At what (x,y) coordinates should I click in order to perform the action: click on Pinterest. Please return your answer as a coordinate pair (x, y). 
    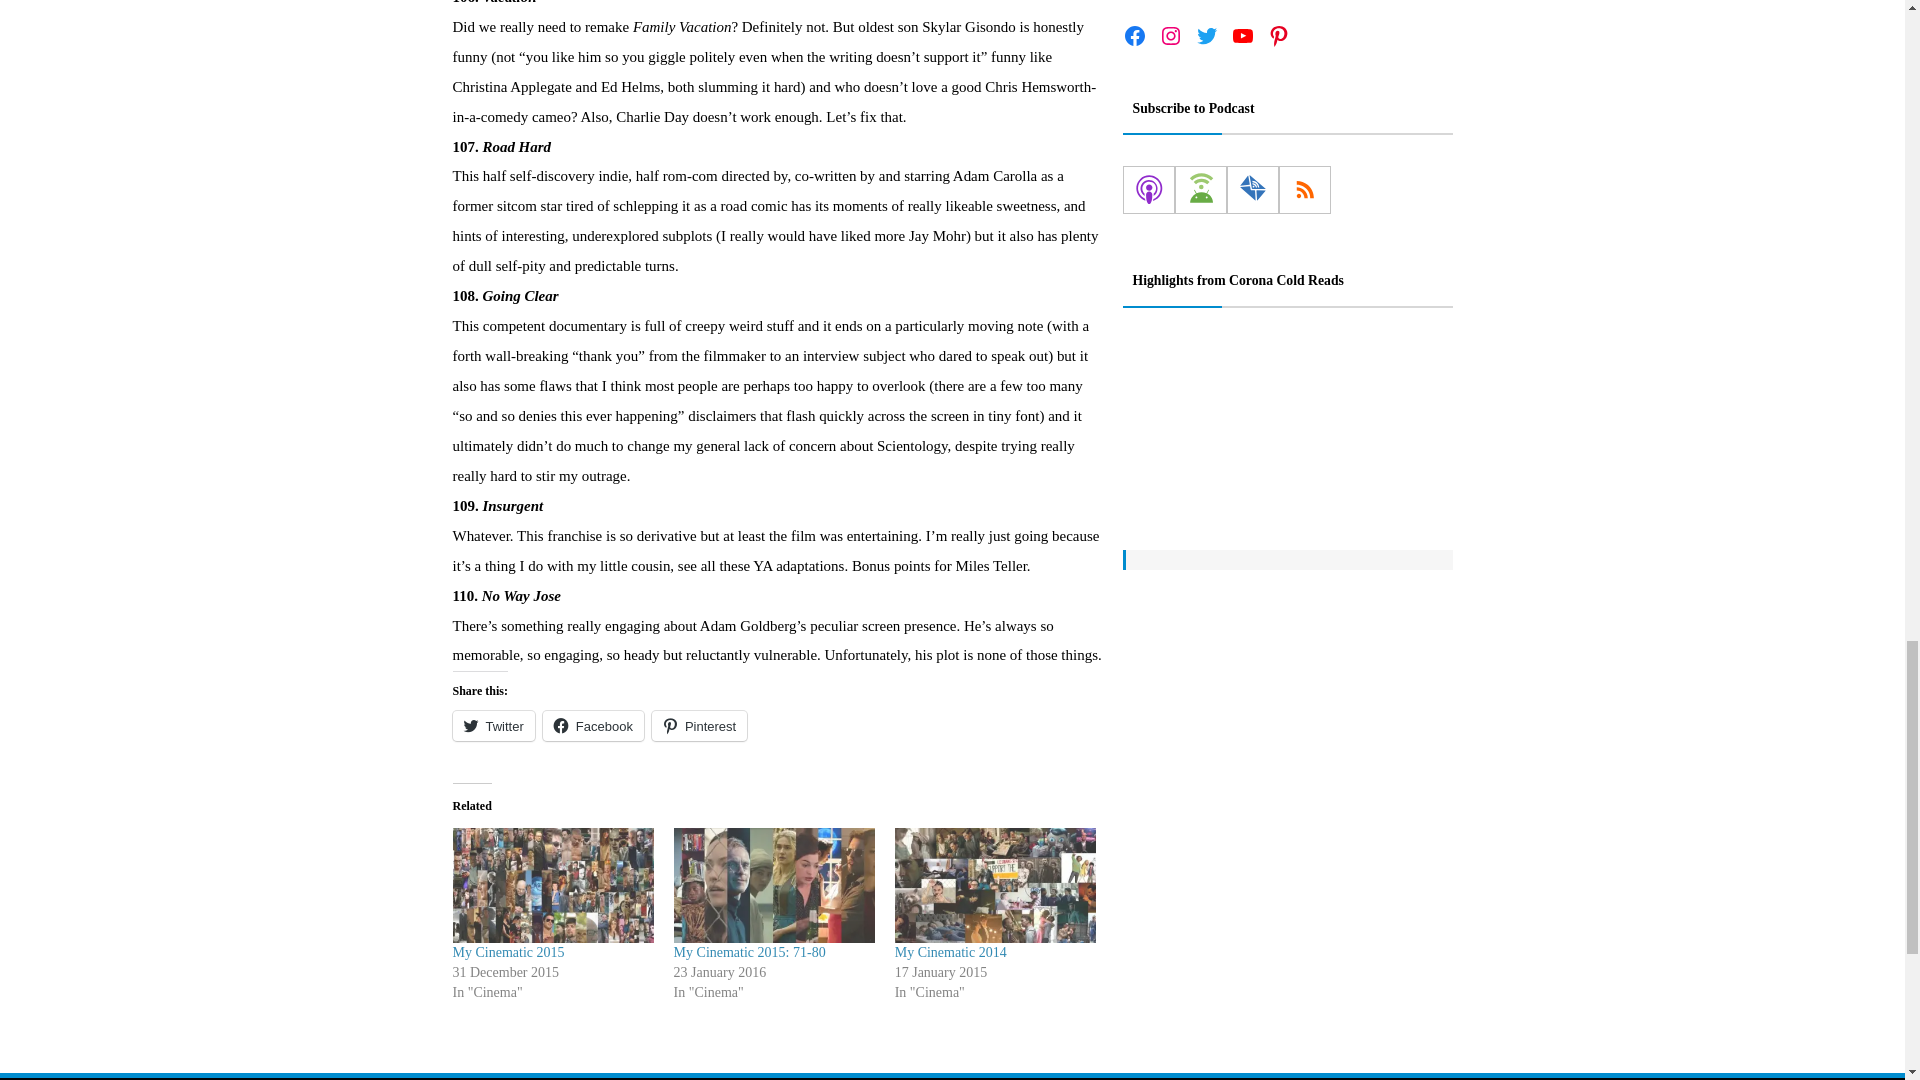
    Looking at the image, I should click on (699, 725).